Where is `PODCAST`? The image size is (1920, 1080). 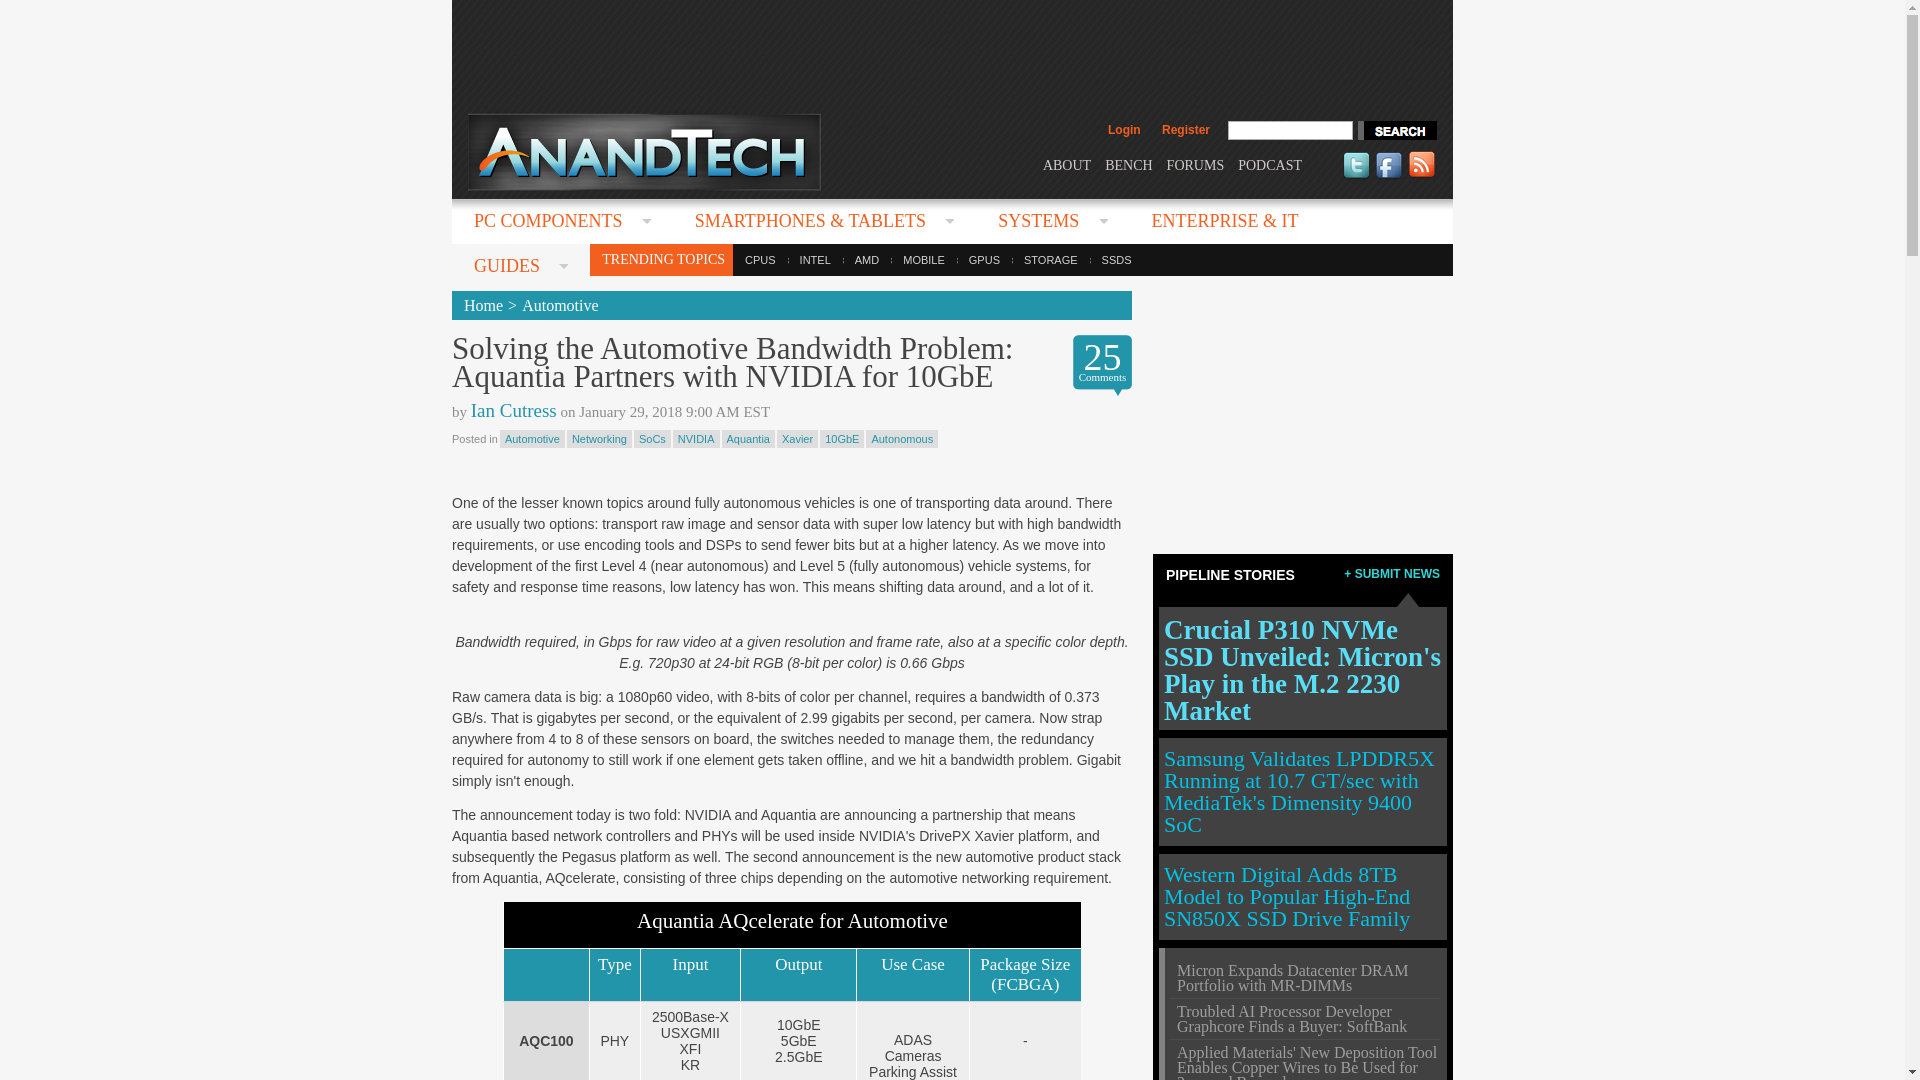
PODCAST is located at coordinates (1270, 164).